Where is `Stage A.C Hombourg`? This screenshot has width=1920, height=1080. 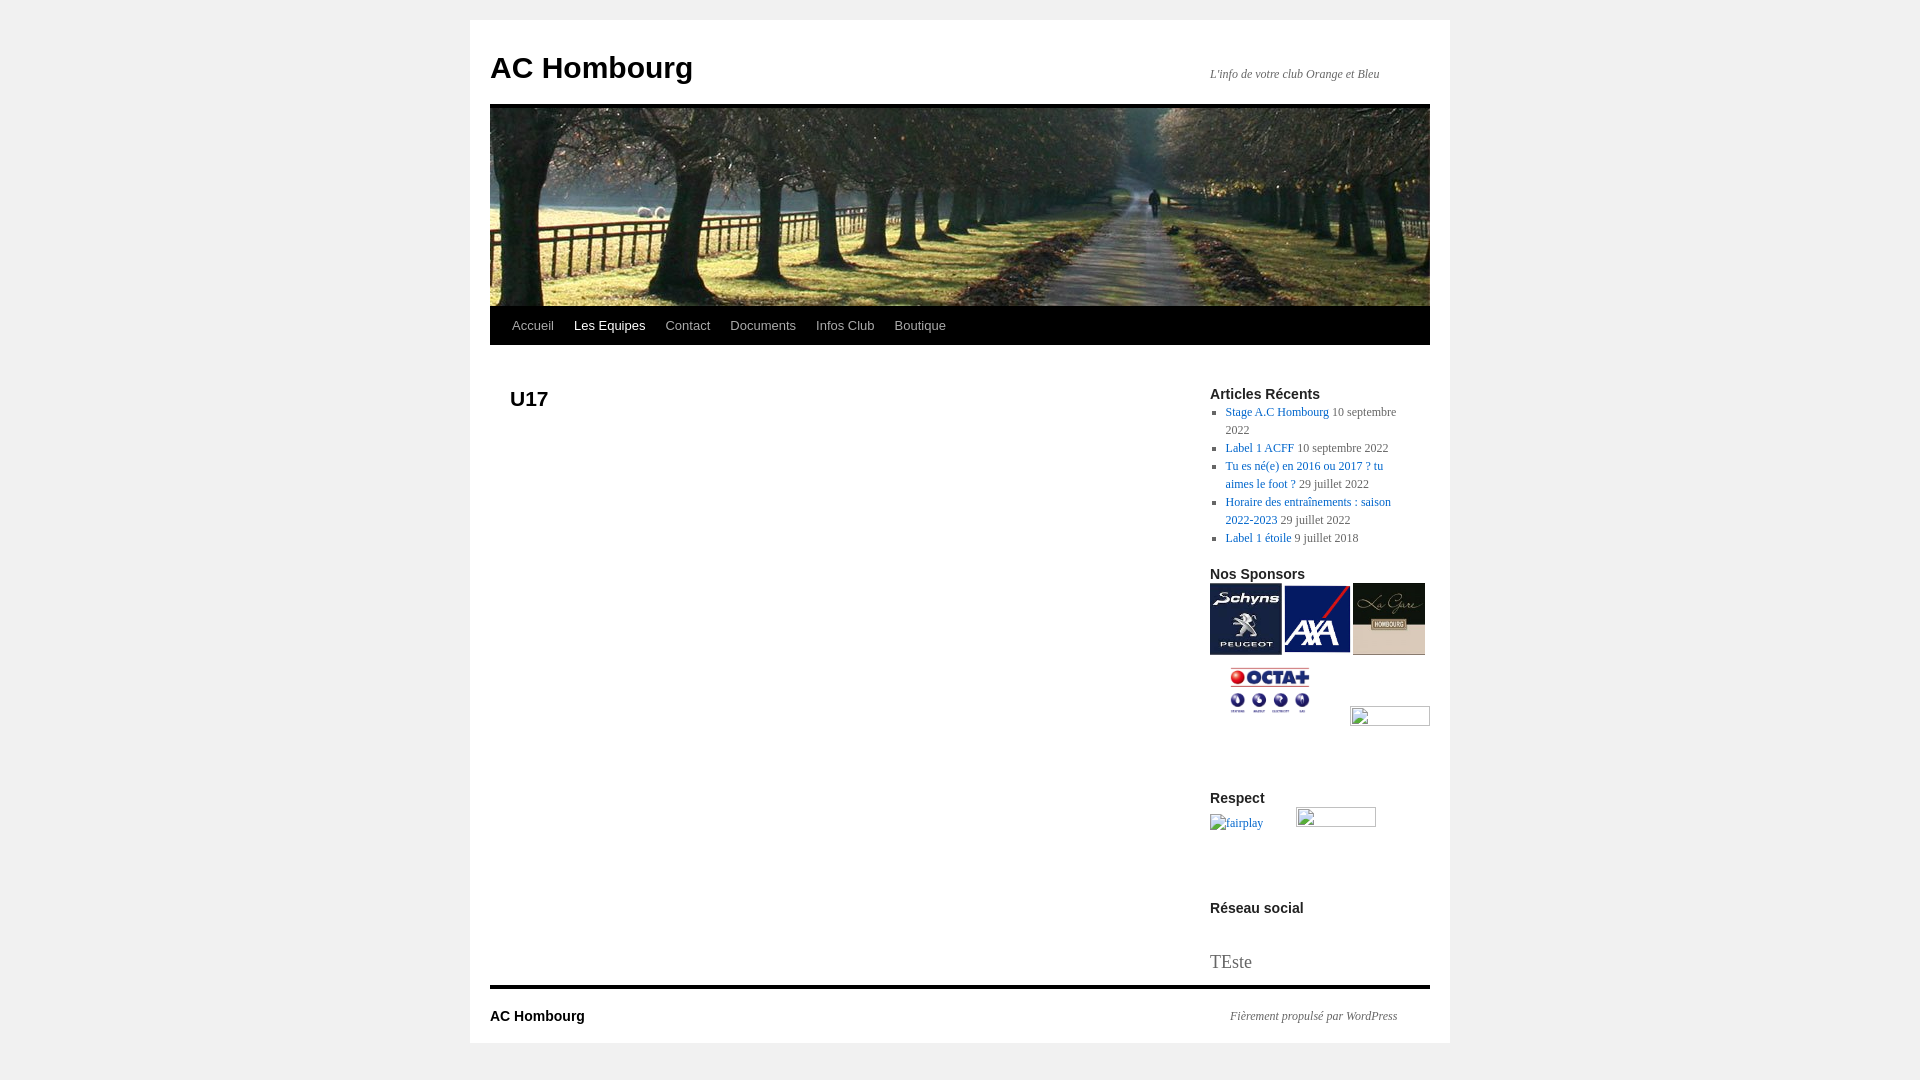 Stage A.C Hombourg is located at coordinates (1278, 412).